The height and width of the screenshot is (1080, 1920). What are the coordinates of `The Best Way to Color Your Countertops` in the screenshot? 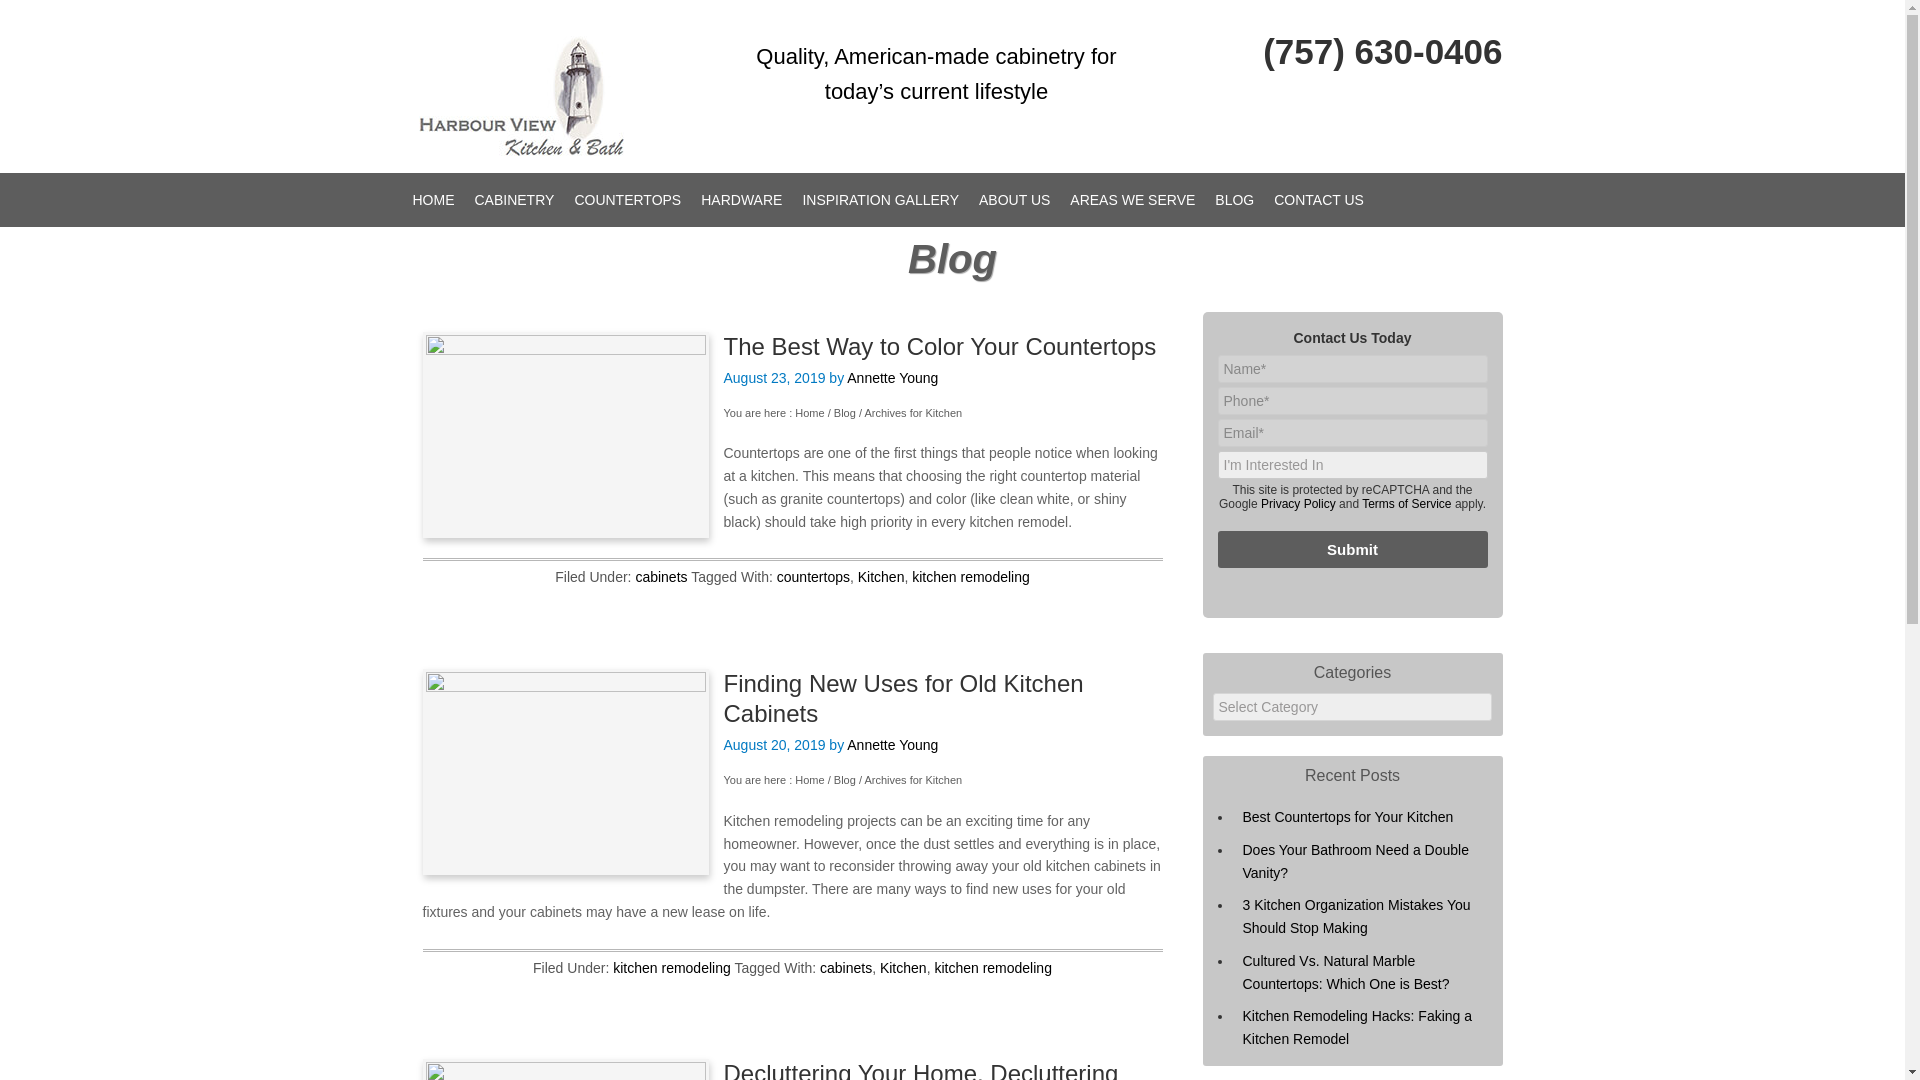 It's located at (940, 346).